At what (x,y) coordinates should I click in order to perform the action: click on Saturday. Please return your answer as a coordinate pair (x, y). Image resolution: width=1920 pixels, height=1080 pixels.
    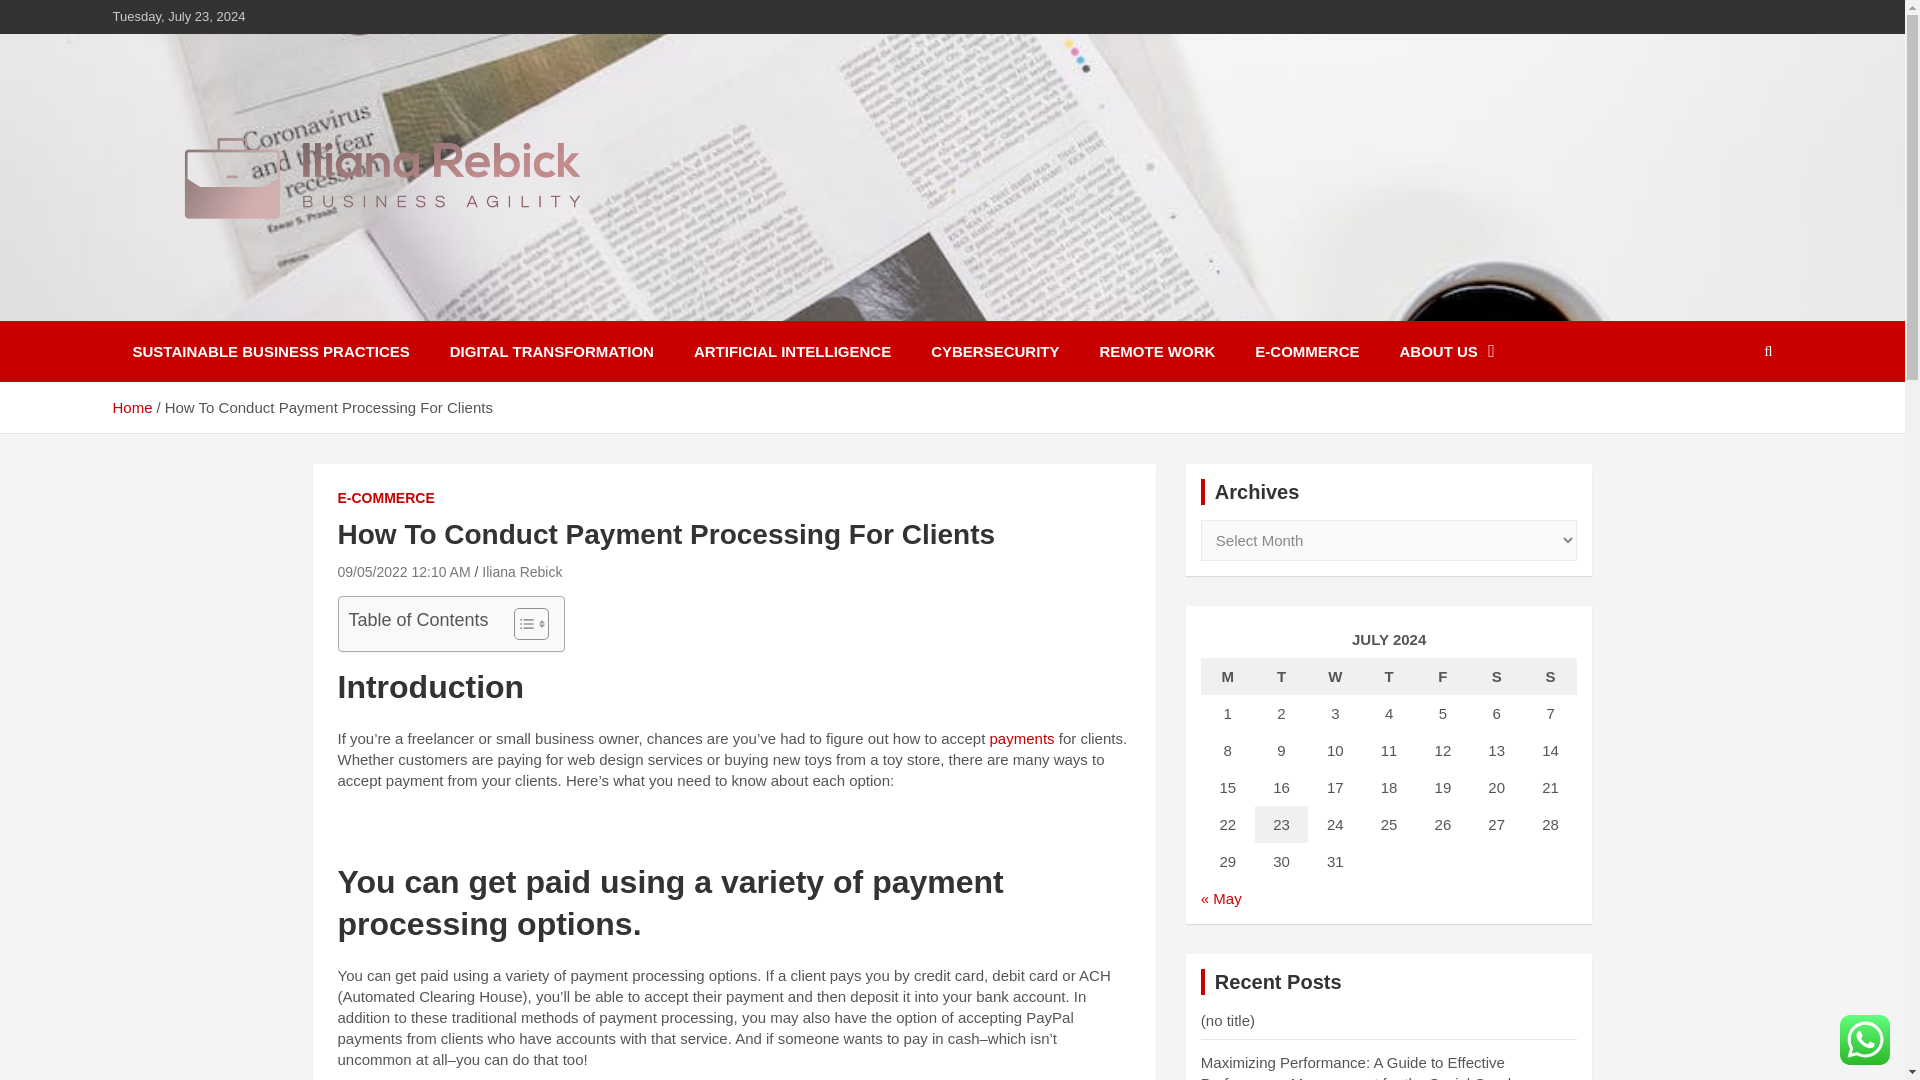
    Looking at the image, I should click on (1497, 676).